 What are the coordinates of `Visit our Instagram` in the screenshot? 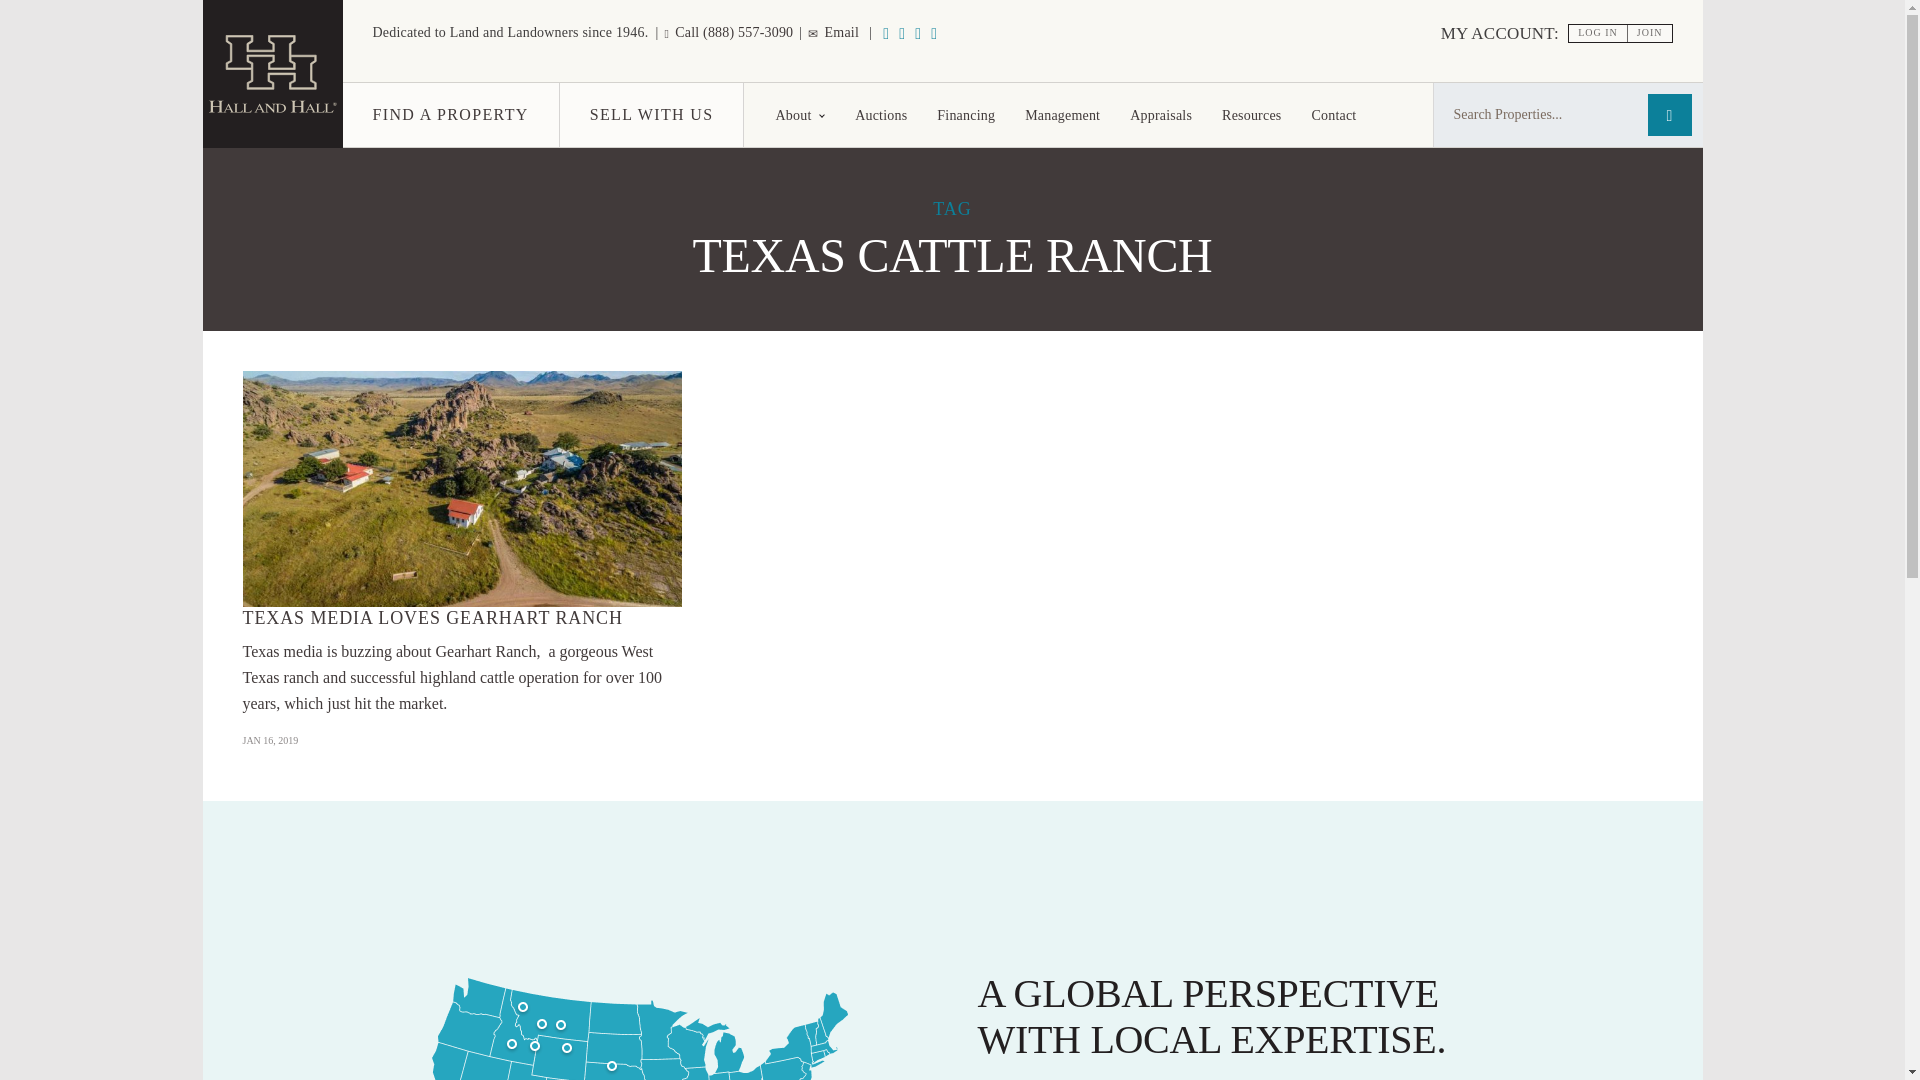 It's located at (901, 33).